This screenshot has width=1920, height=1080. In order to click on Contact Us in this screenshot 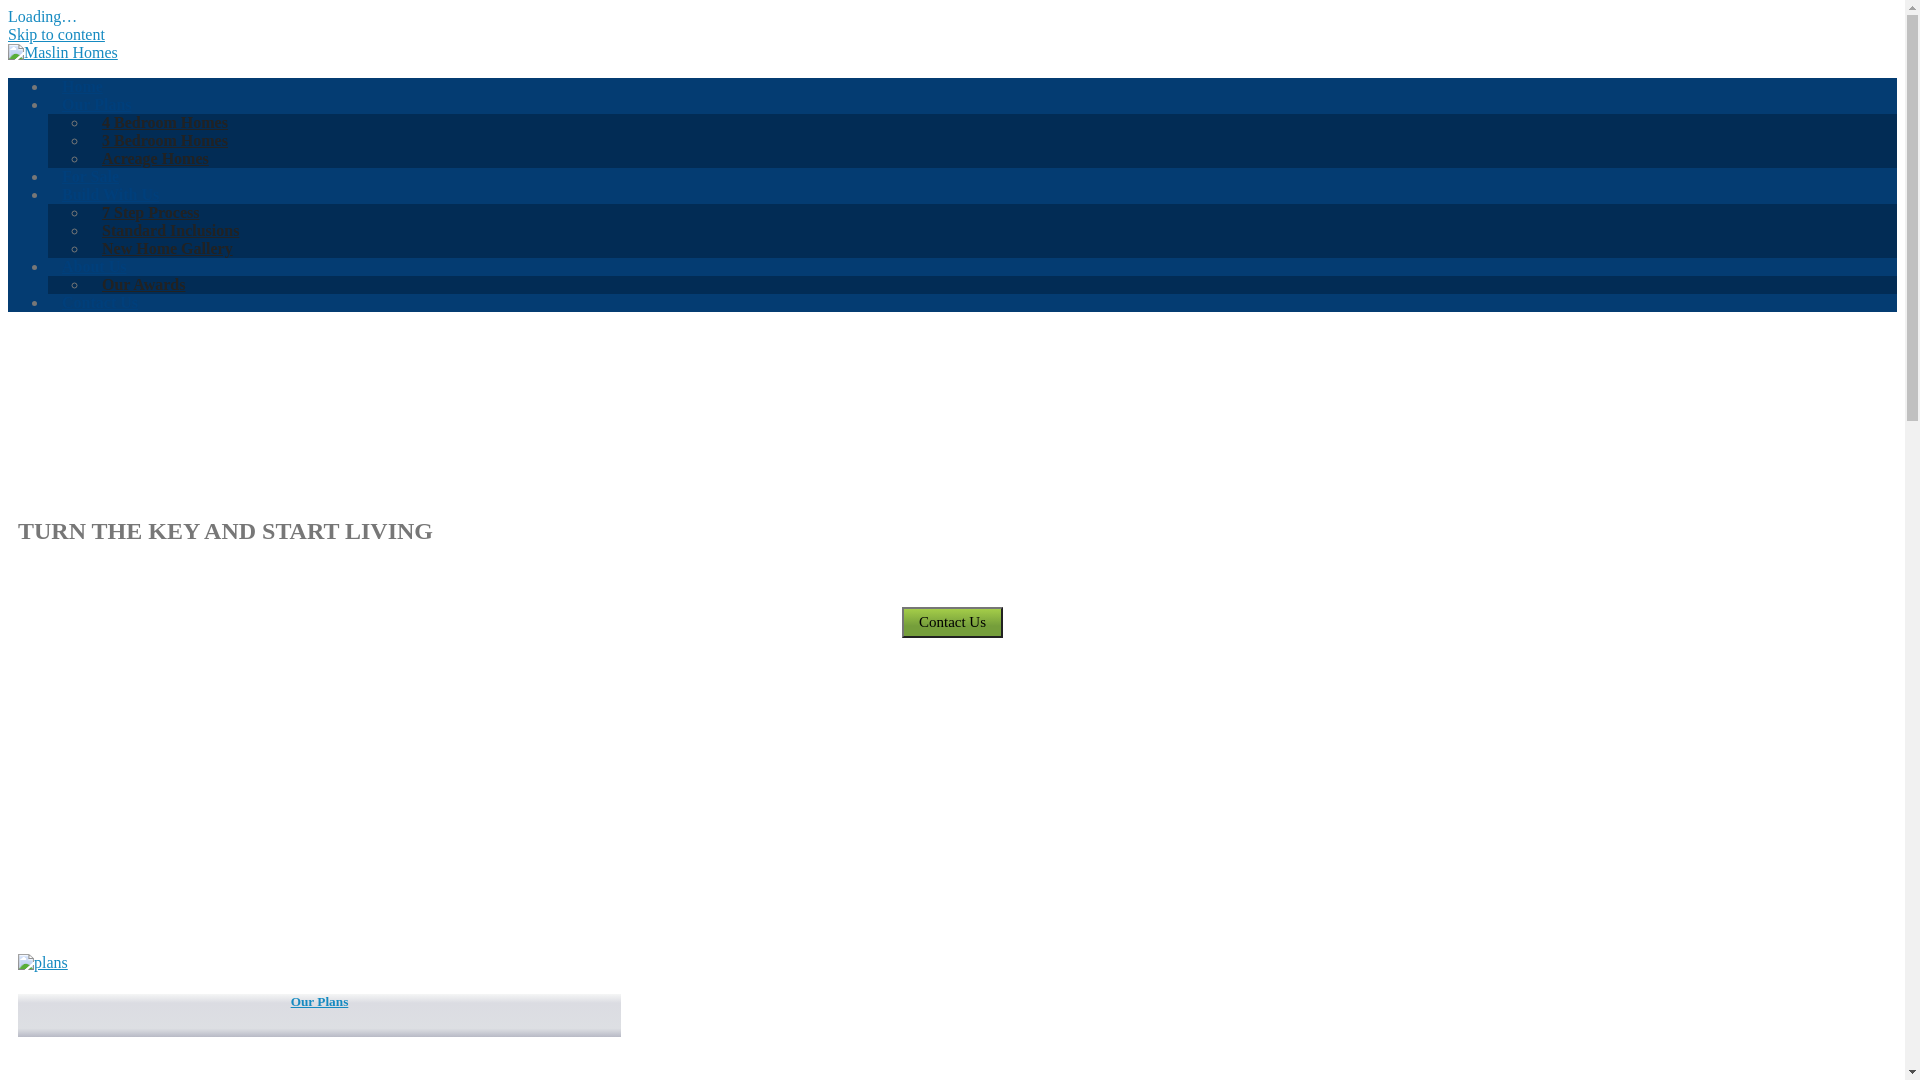, I will do `click(952, 622)`.